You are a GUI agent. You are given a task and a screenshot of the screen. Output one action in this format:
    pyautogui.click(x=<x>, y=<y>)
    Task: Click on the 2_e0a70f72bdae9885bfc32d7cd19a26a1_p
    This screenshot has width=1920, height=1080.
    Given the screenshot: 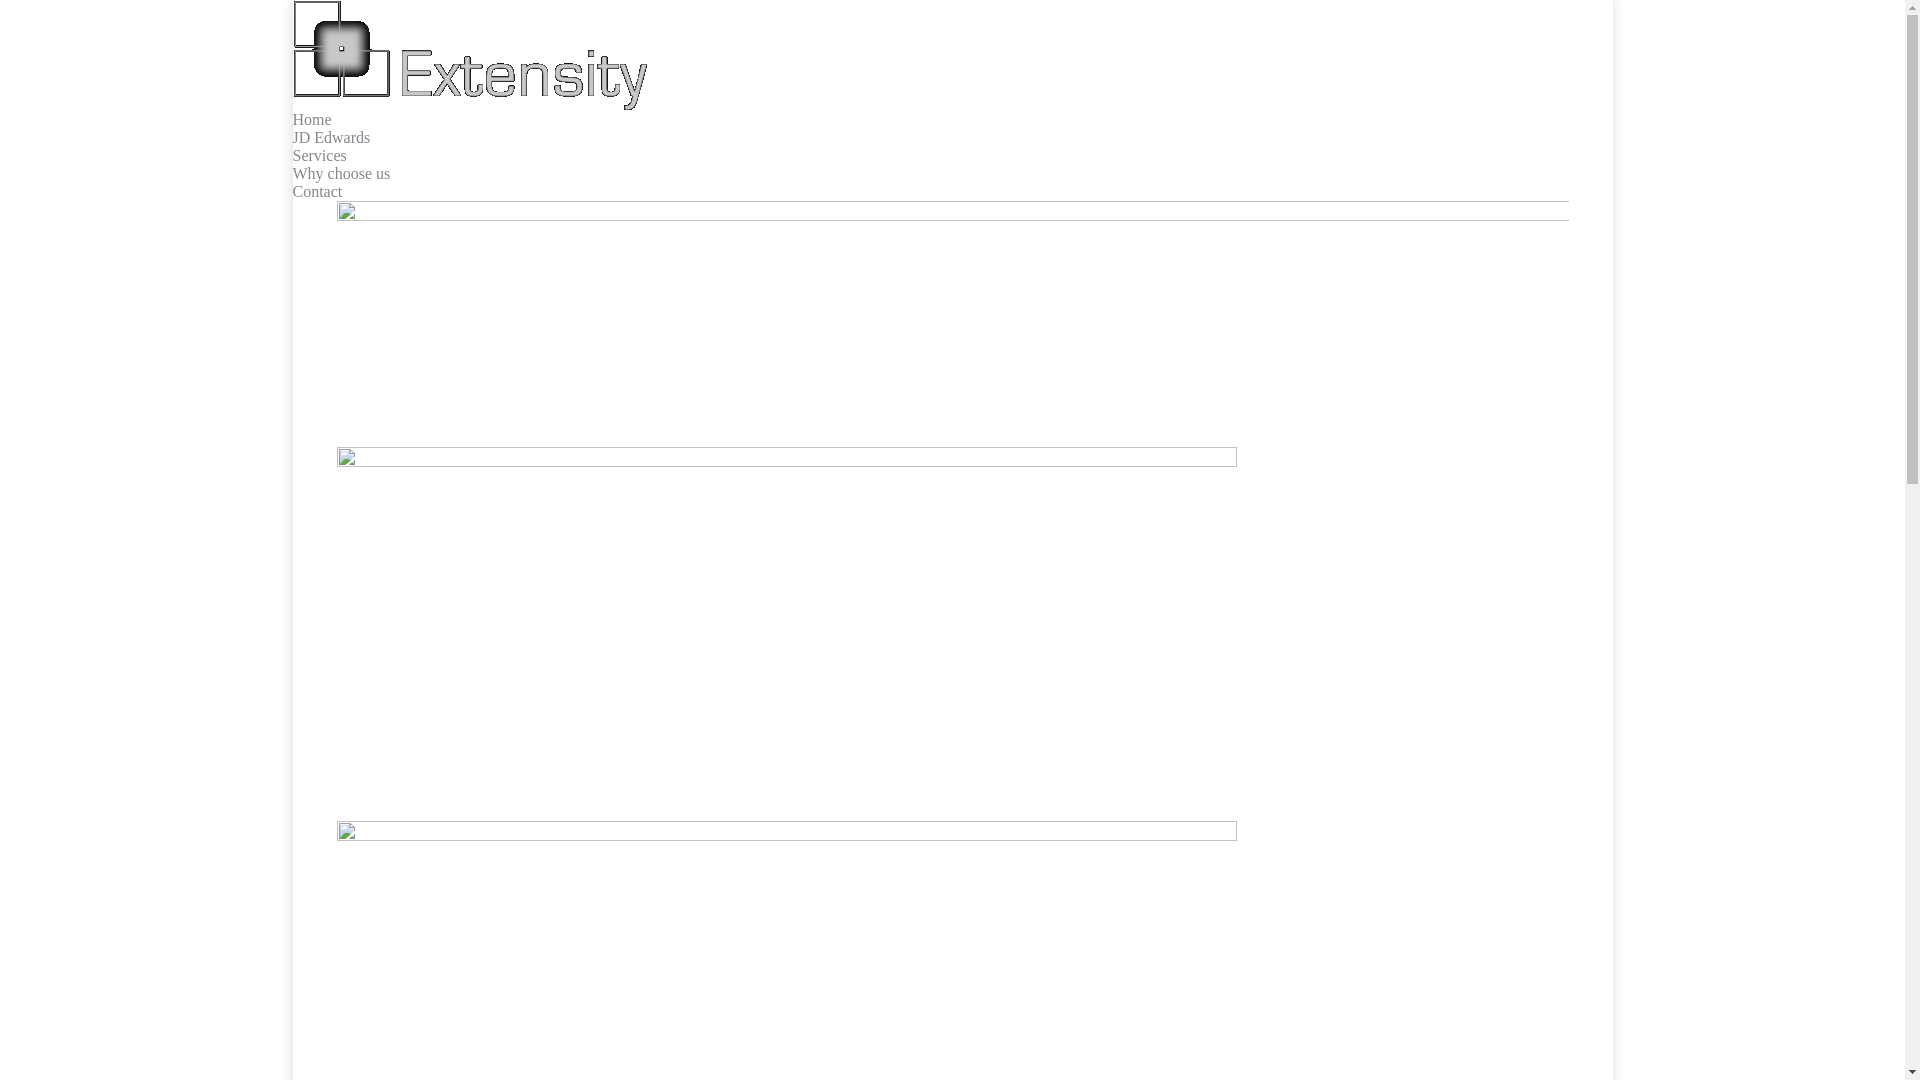 What is the action you would take?
    pyautogui.click(x=786, y=618)
    